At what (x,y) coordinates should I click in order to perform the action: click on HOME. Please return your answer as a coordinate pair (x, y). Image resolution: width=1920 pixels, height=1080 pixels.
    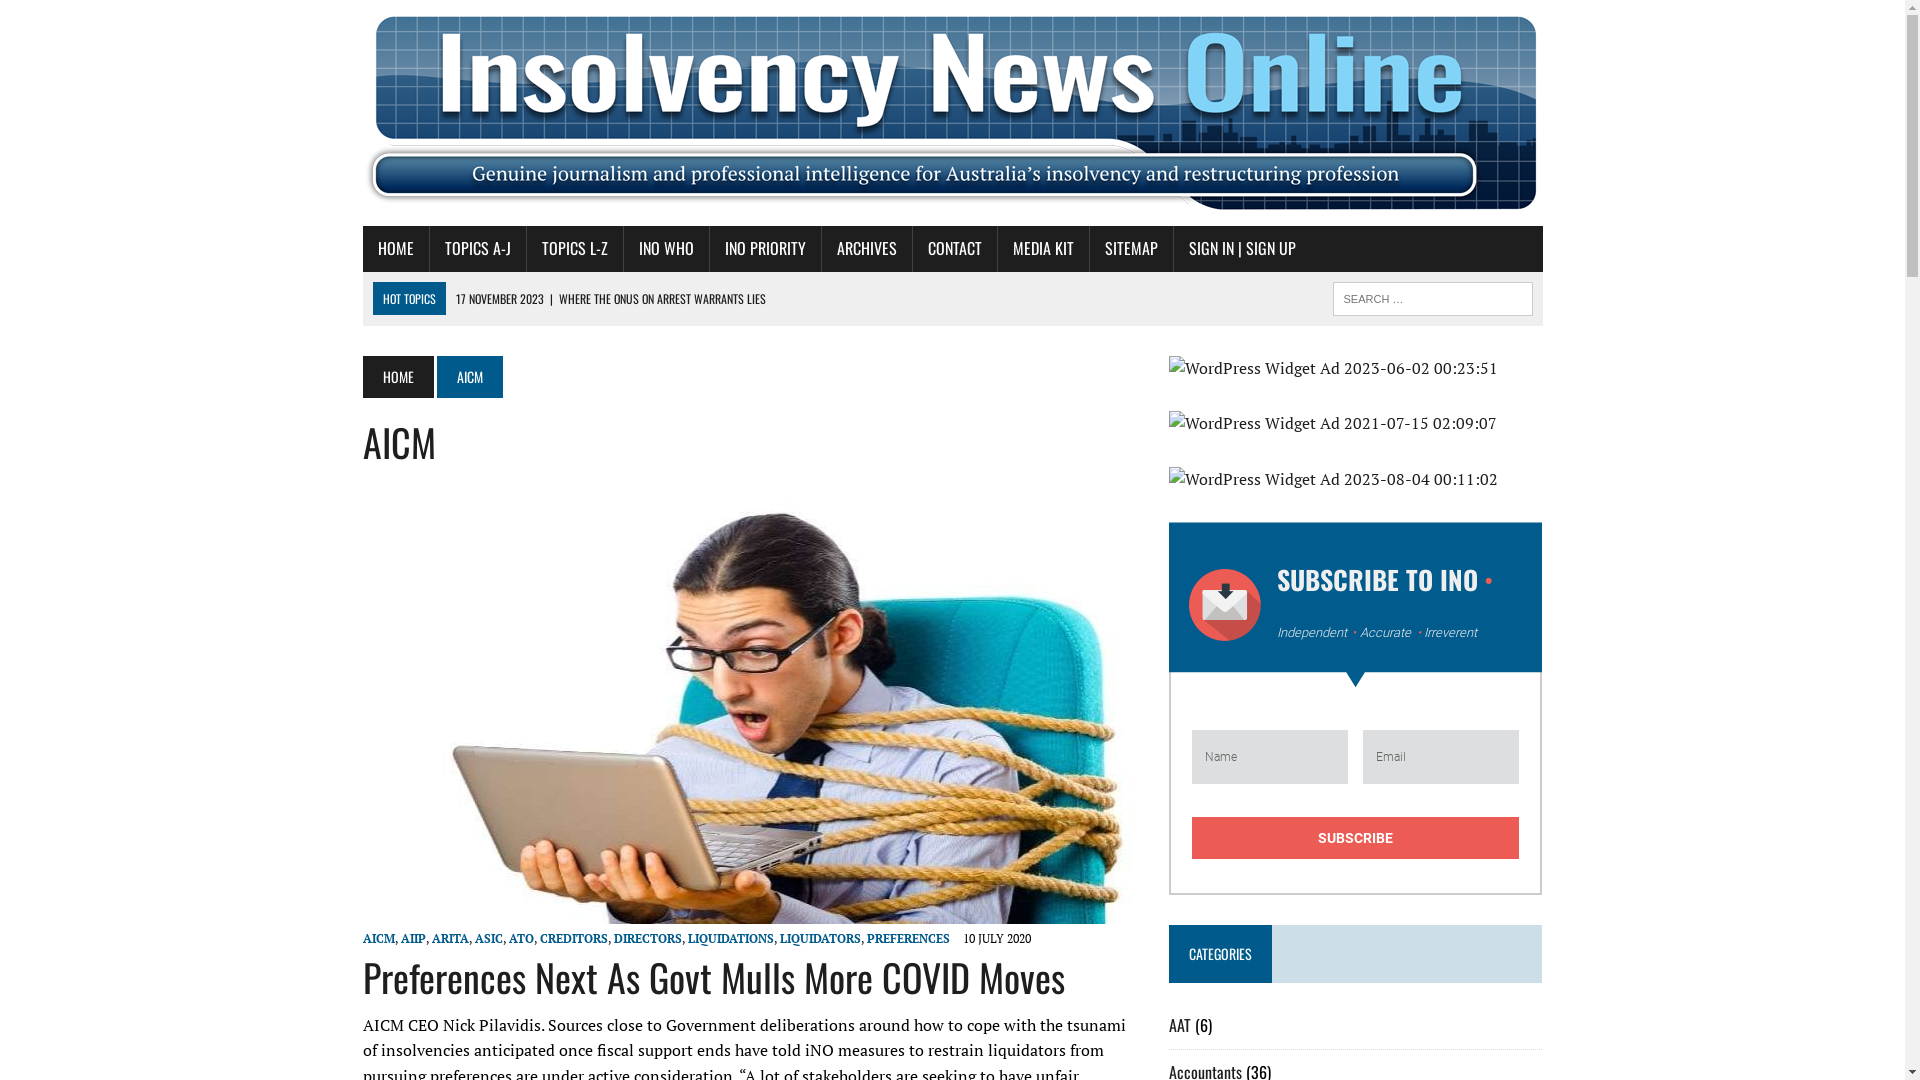
    Looking at the image, I should click on (398, 377).